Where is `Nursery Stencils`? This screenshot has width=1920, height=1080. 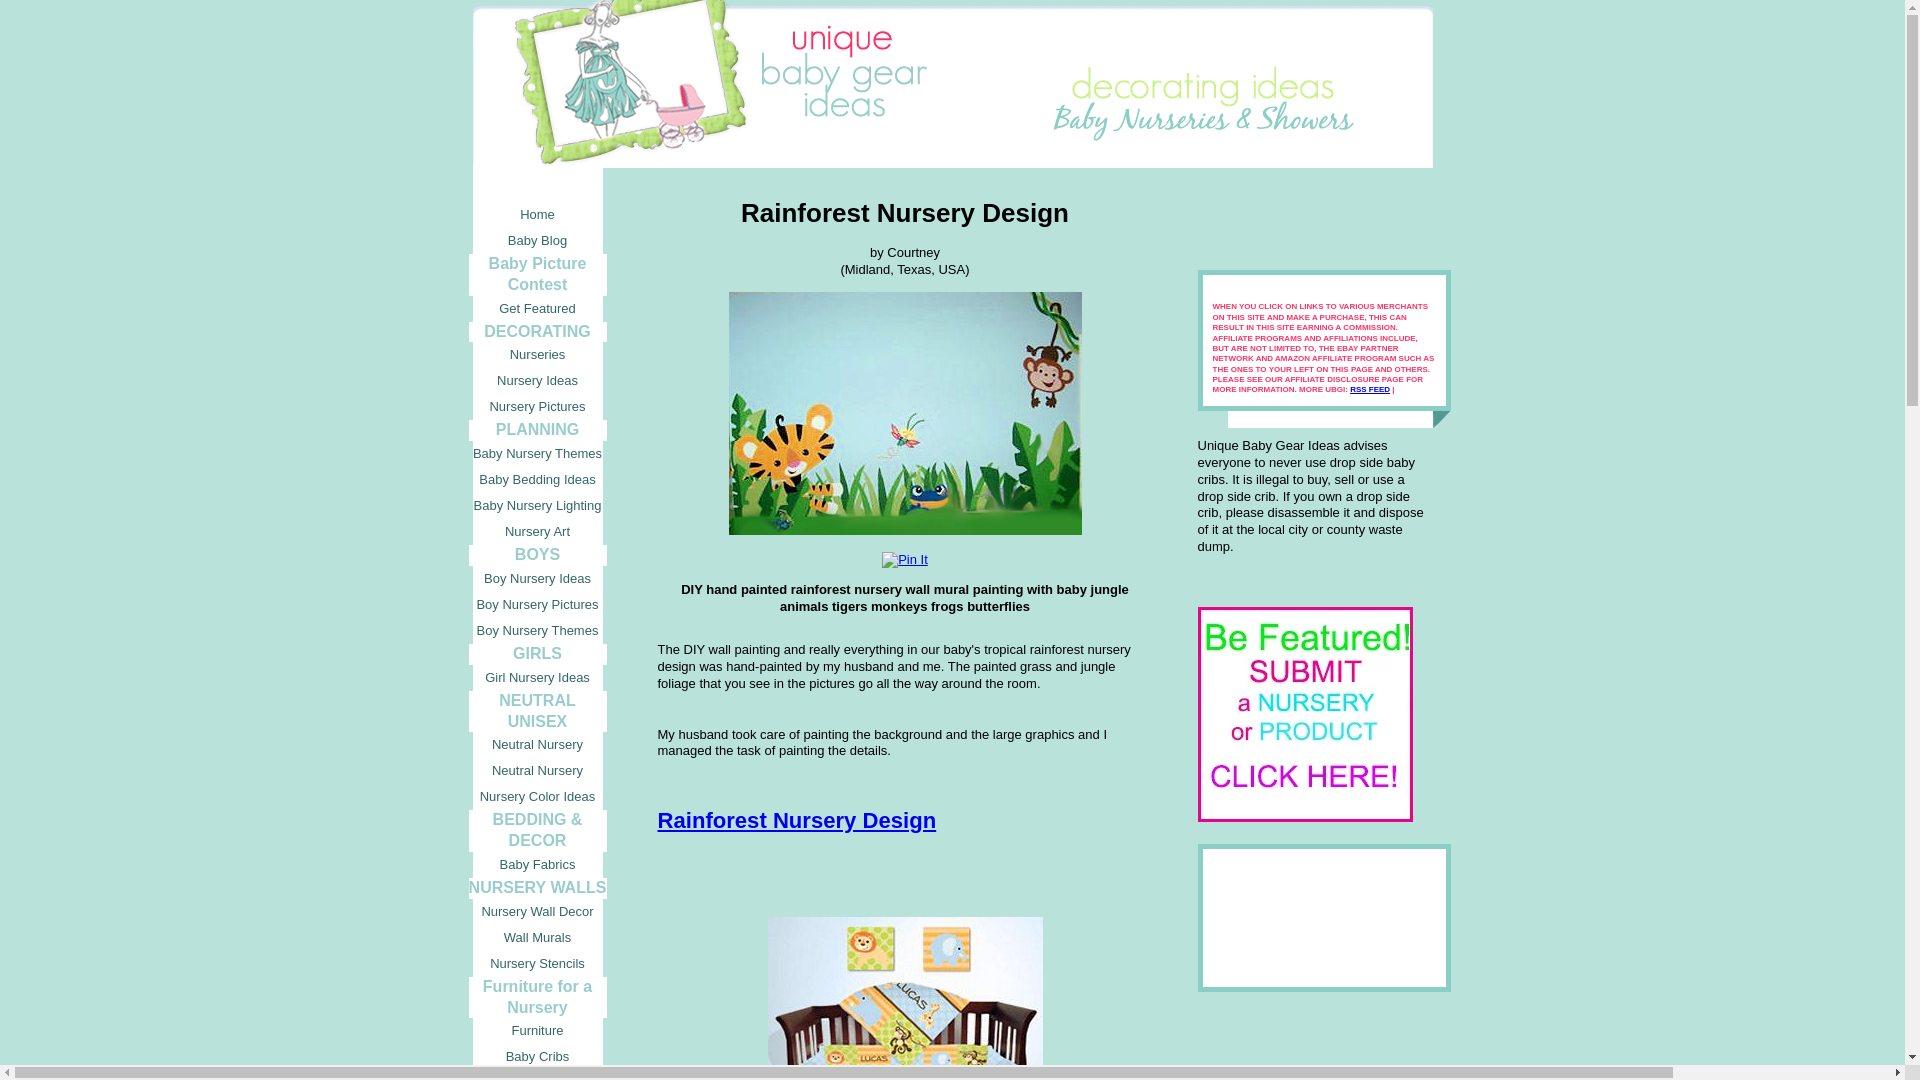 Nursery Stencils is located at coordinates (537, 964).